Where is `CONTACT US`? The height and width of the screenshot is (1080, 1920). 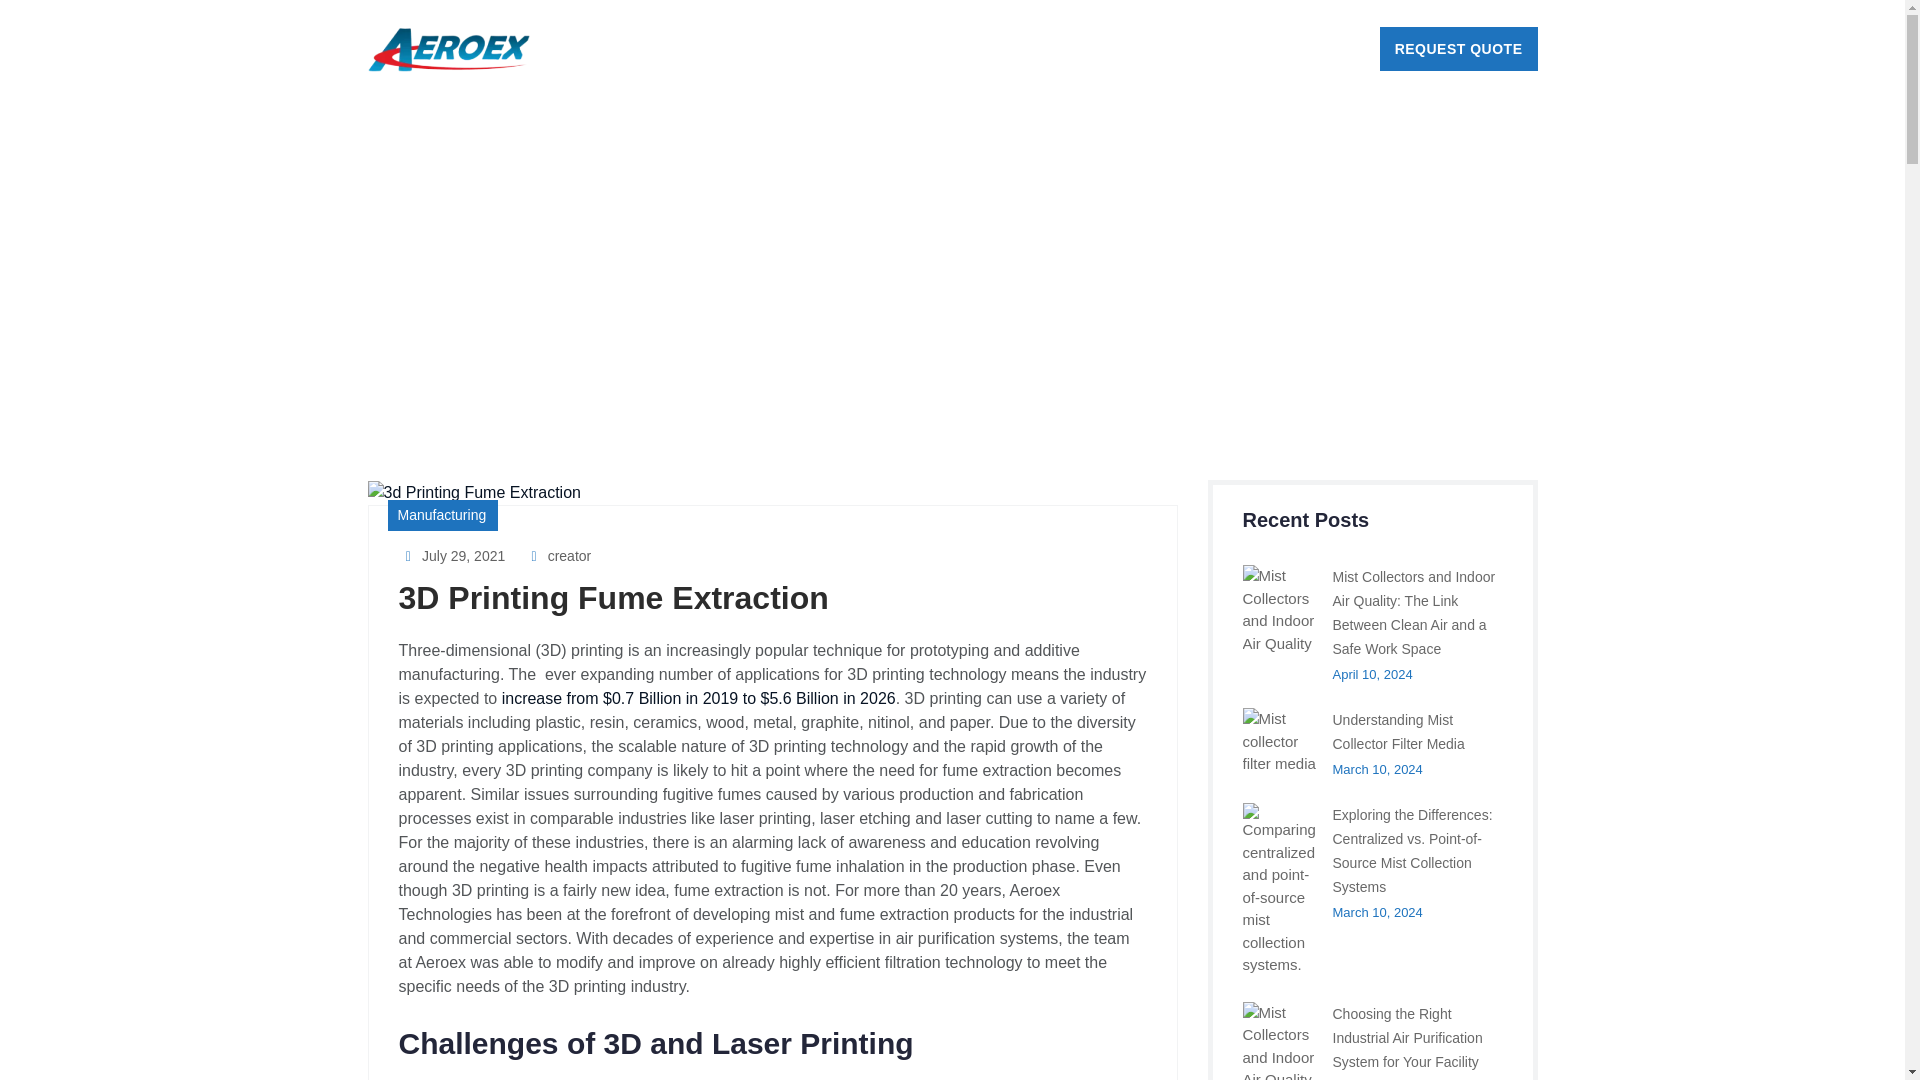
CONTACT US is located at coordinates (1287, 50).